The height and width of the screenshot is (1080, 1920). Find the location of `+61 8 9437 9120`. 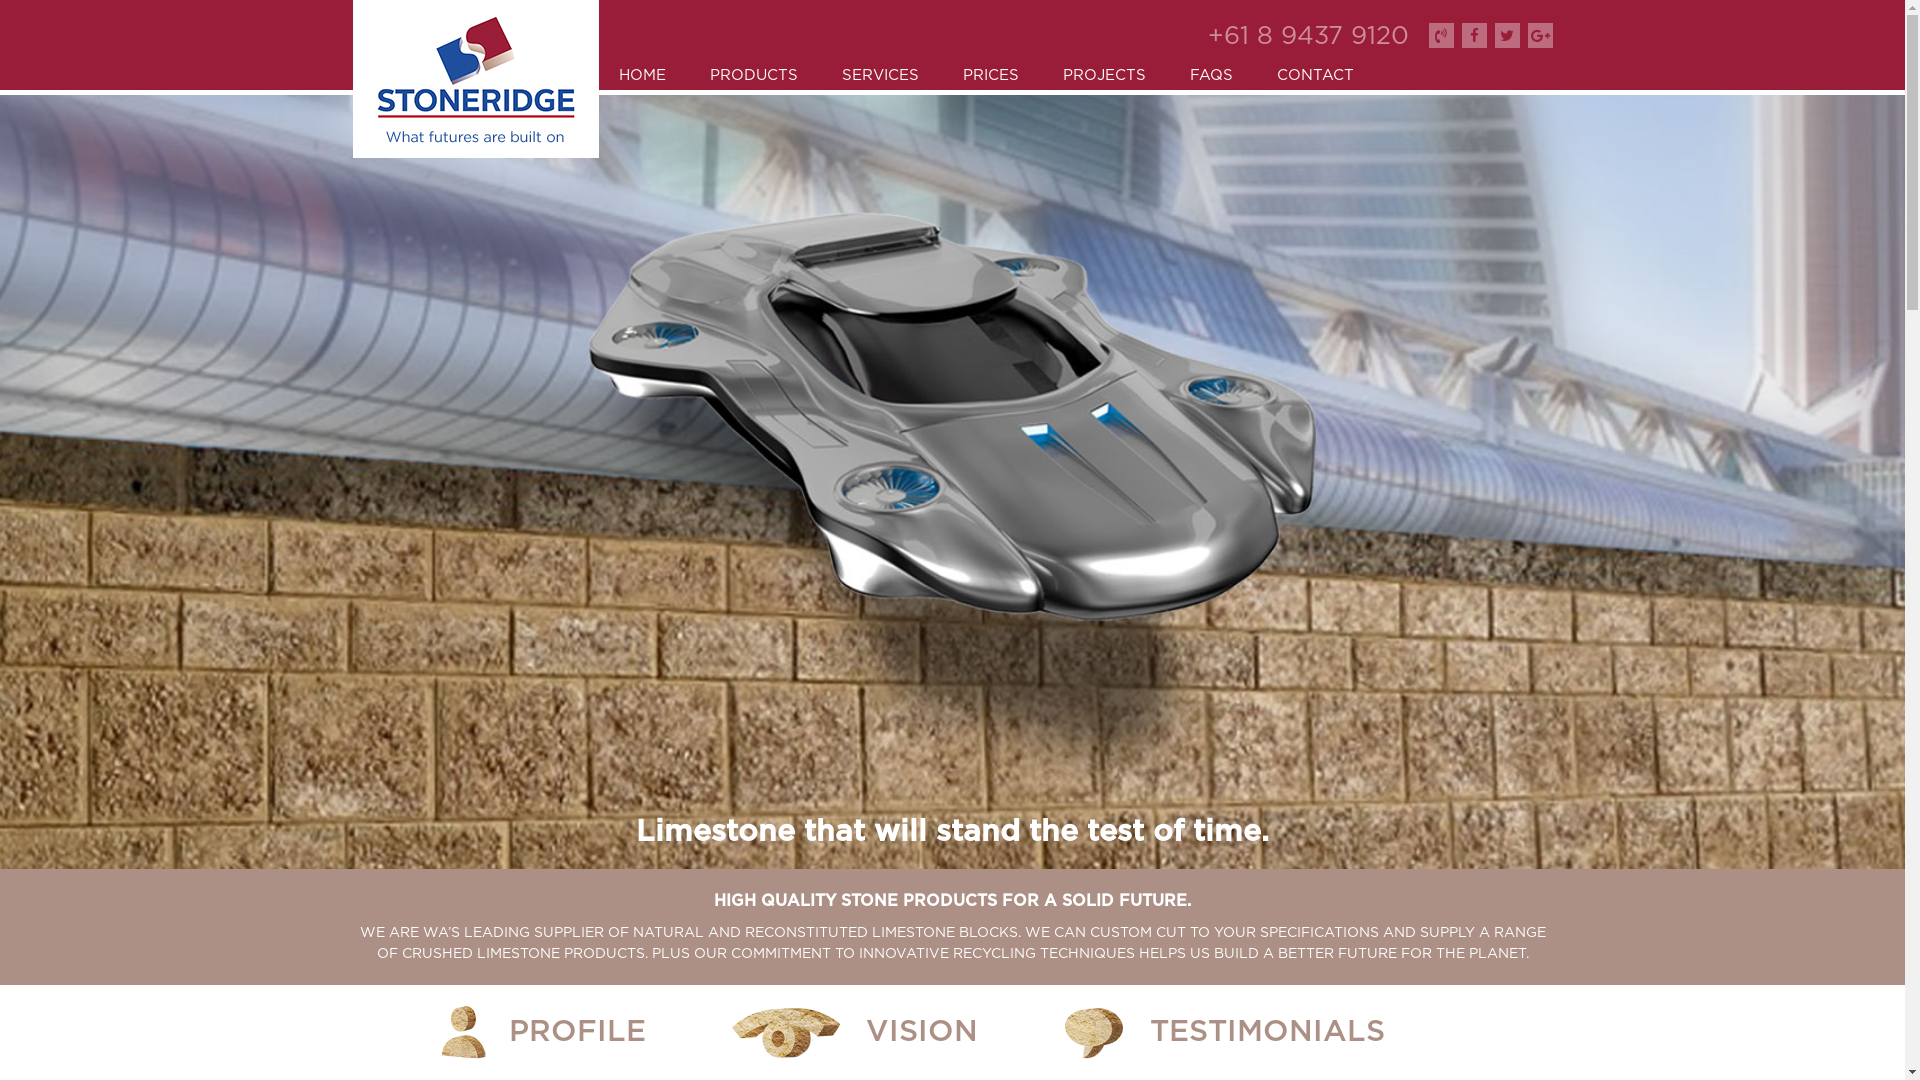

+61 8 9437 9120 is located at coordinates (1308, 36).